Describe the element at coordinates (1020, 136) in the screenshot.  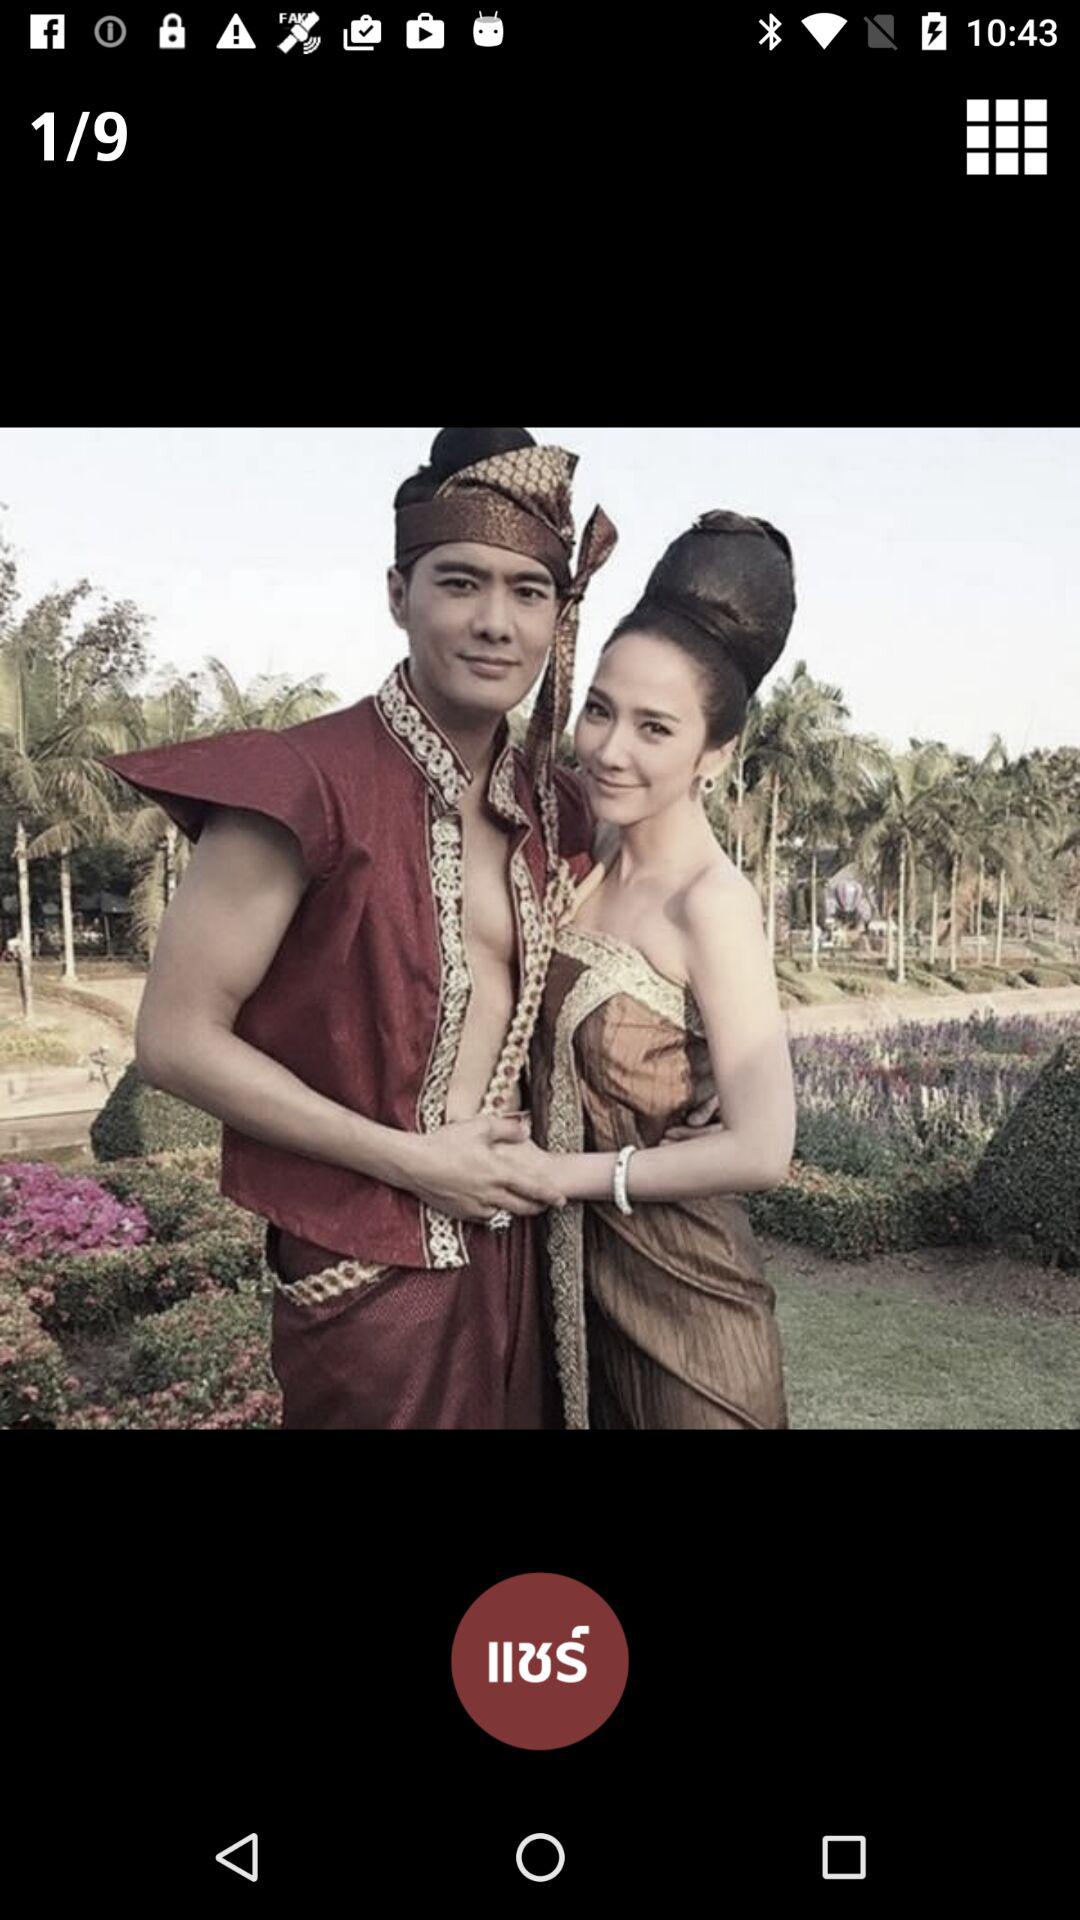
I see `click the square` at that location.